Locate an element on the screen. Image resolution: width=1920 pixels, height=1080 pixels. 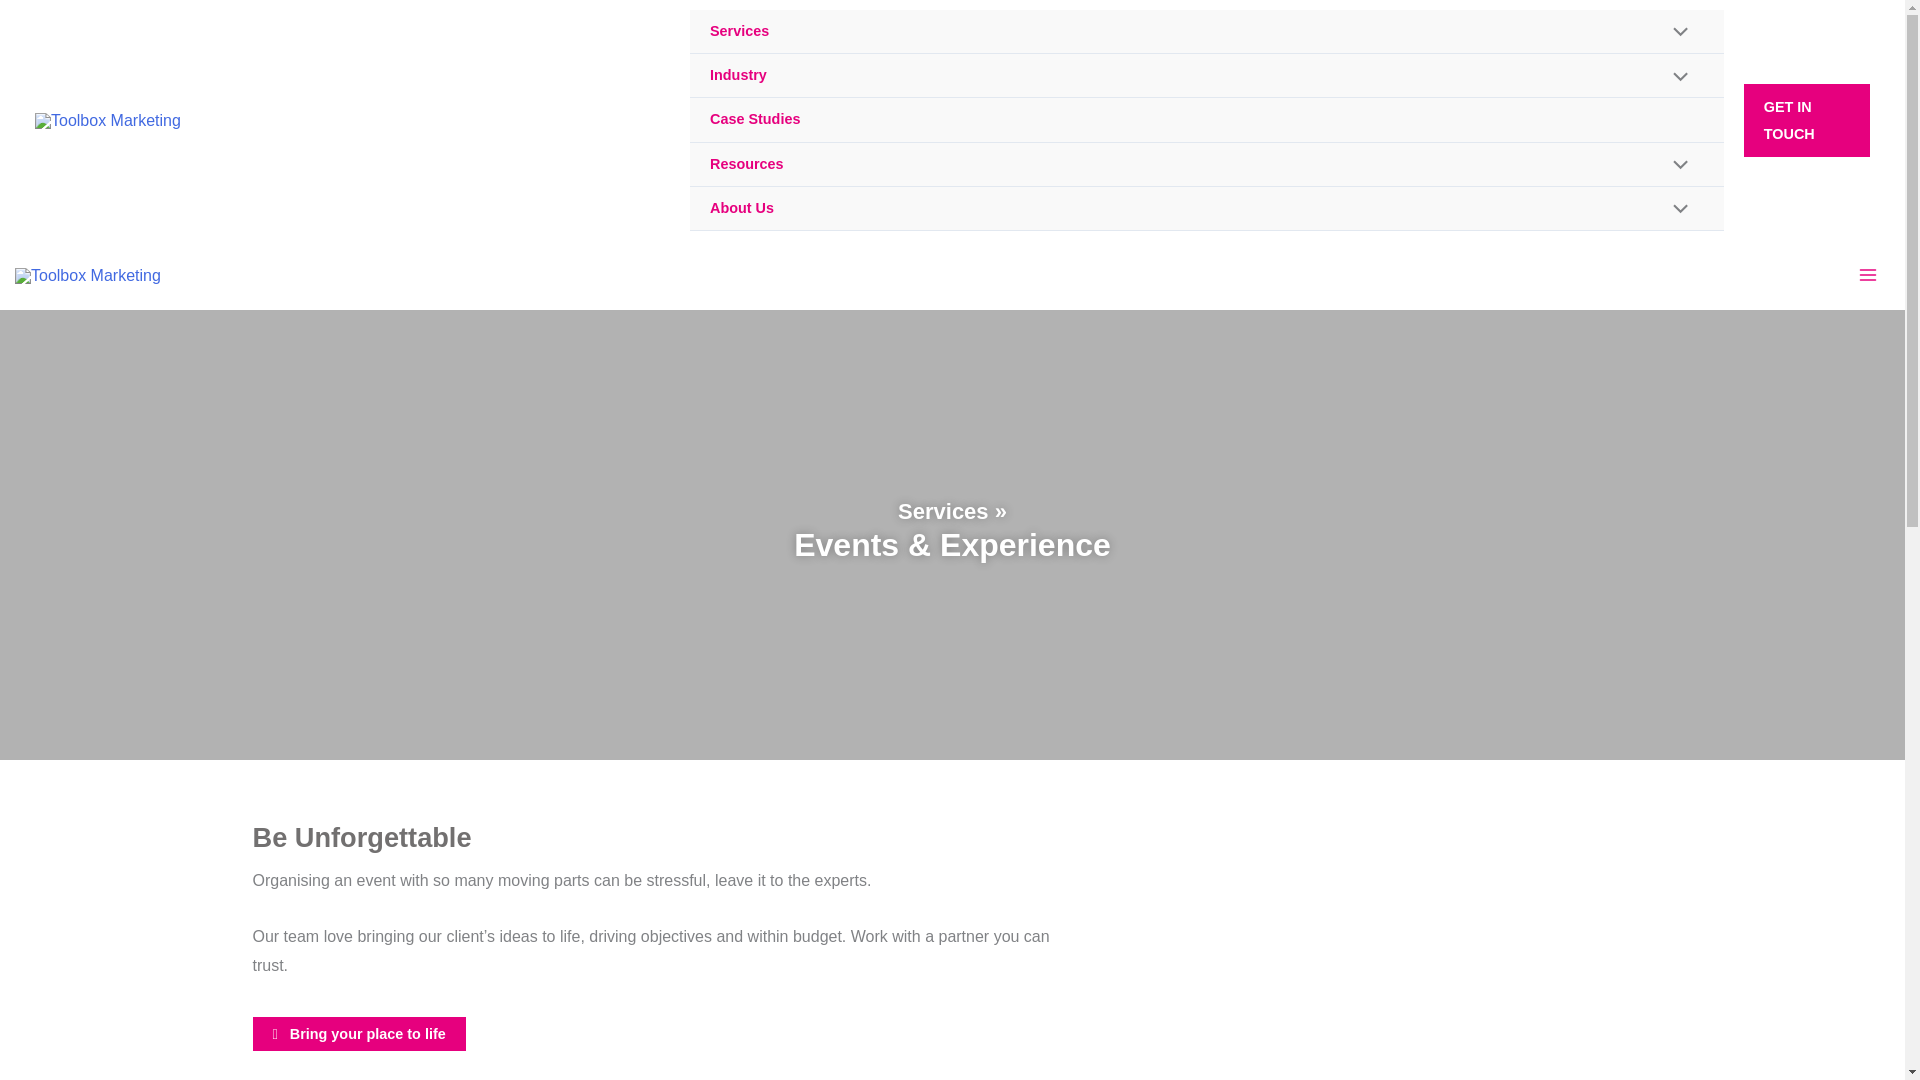
Resources is located at coordinates (1206, 164).